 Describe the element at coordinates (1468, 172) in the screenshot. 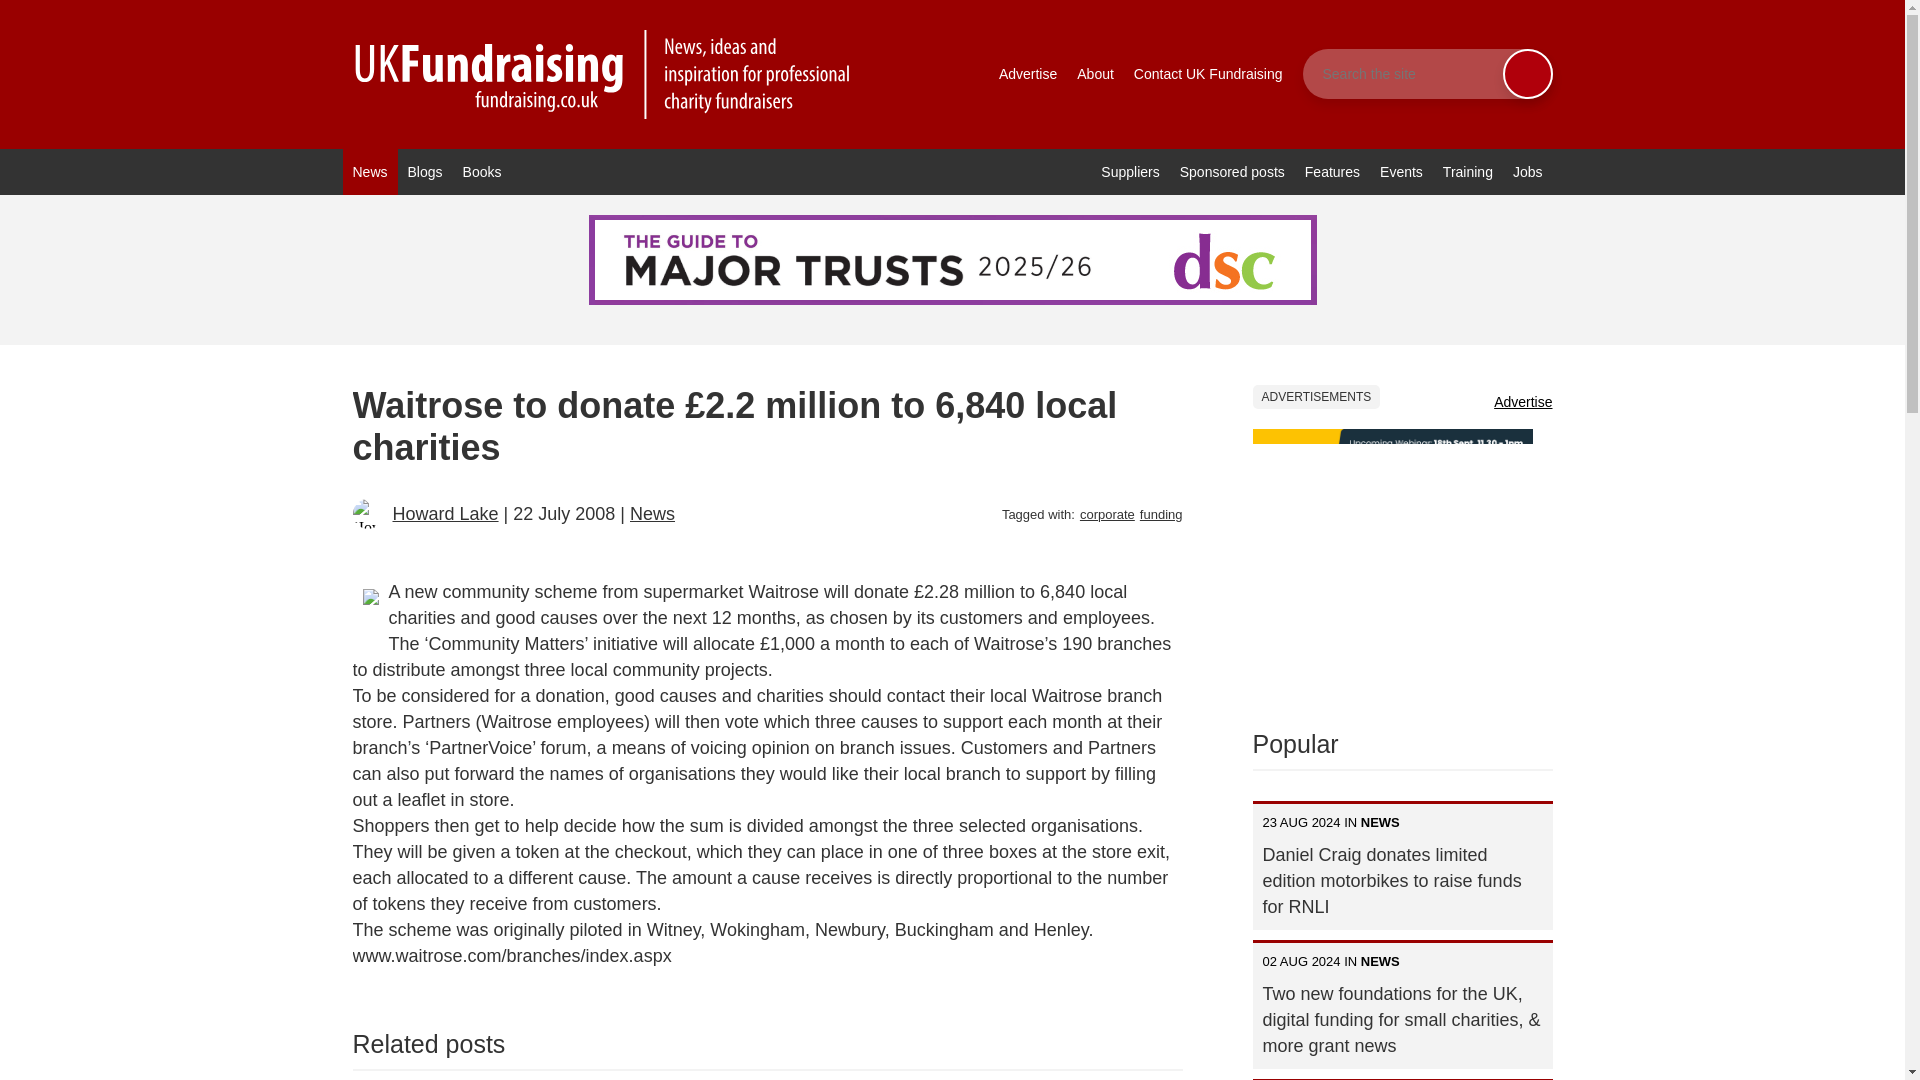

I see `Training` at that location.